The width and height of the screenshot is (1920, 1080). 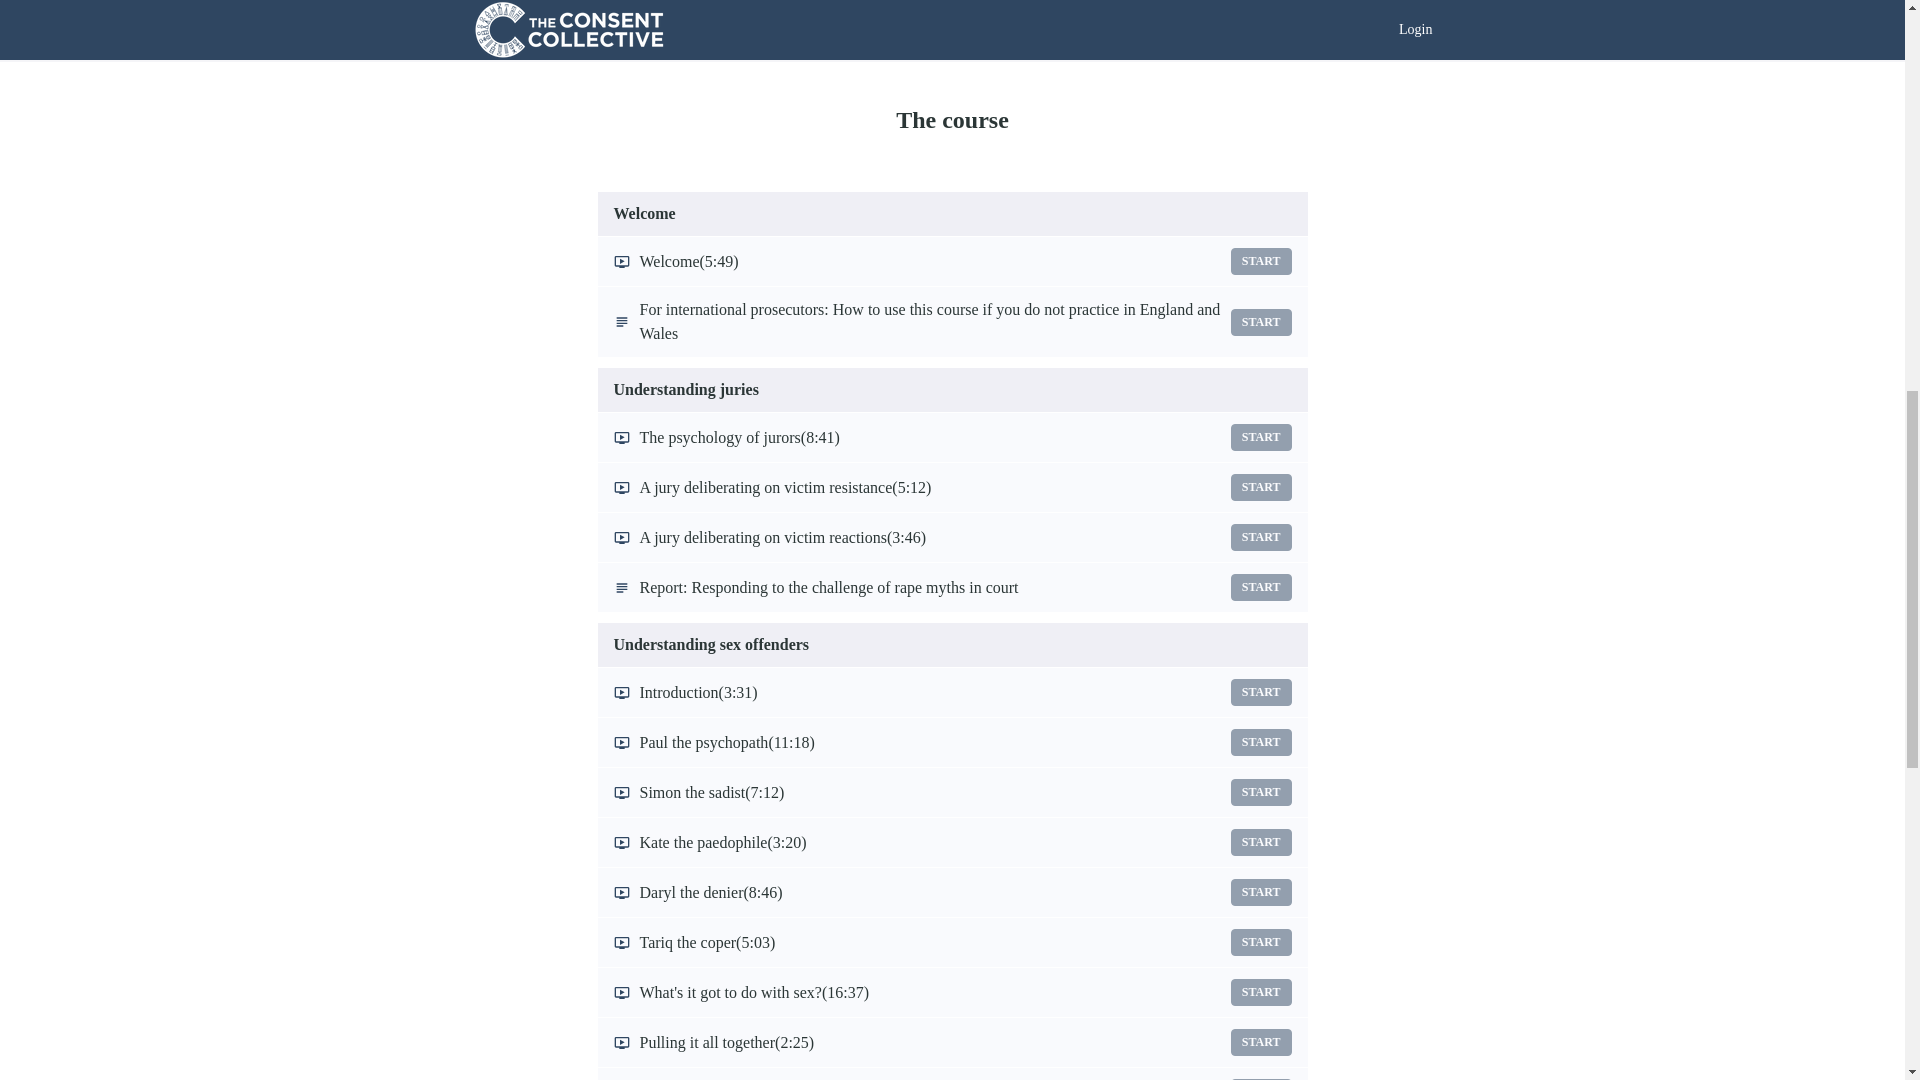 I want to click on START, so click(x=1261, y=892).